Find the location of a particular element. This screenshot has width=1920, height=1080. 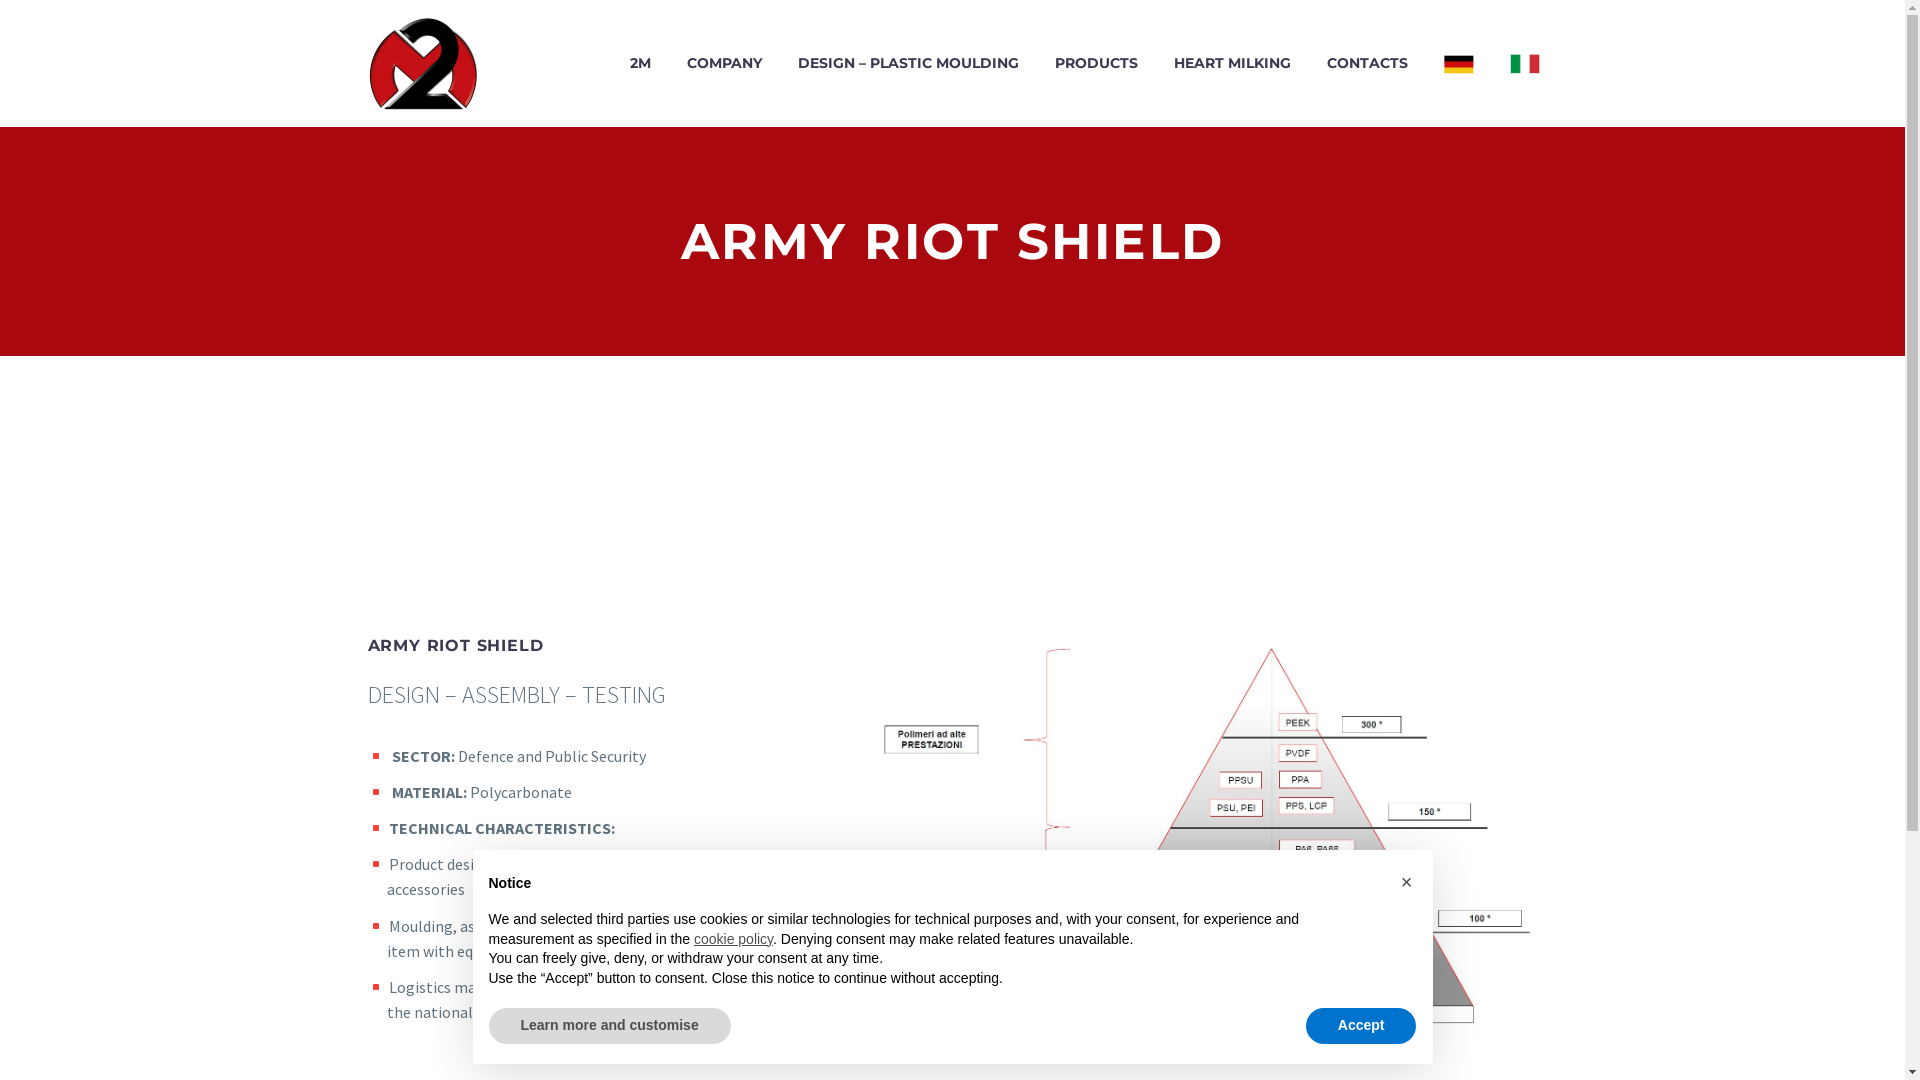

HEART MILKING is located at coordinates (1232, 64).